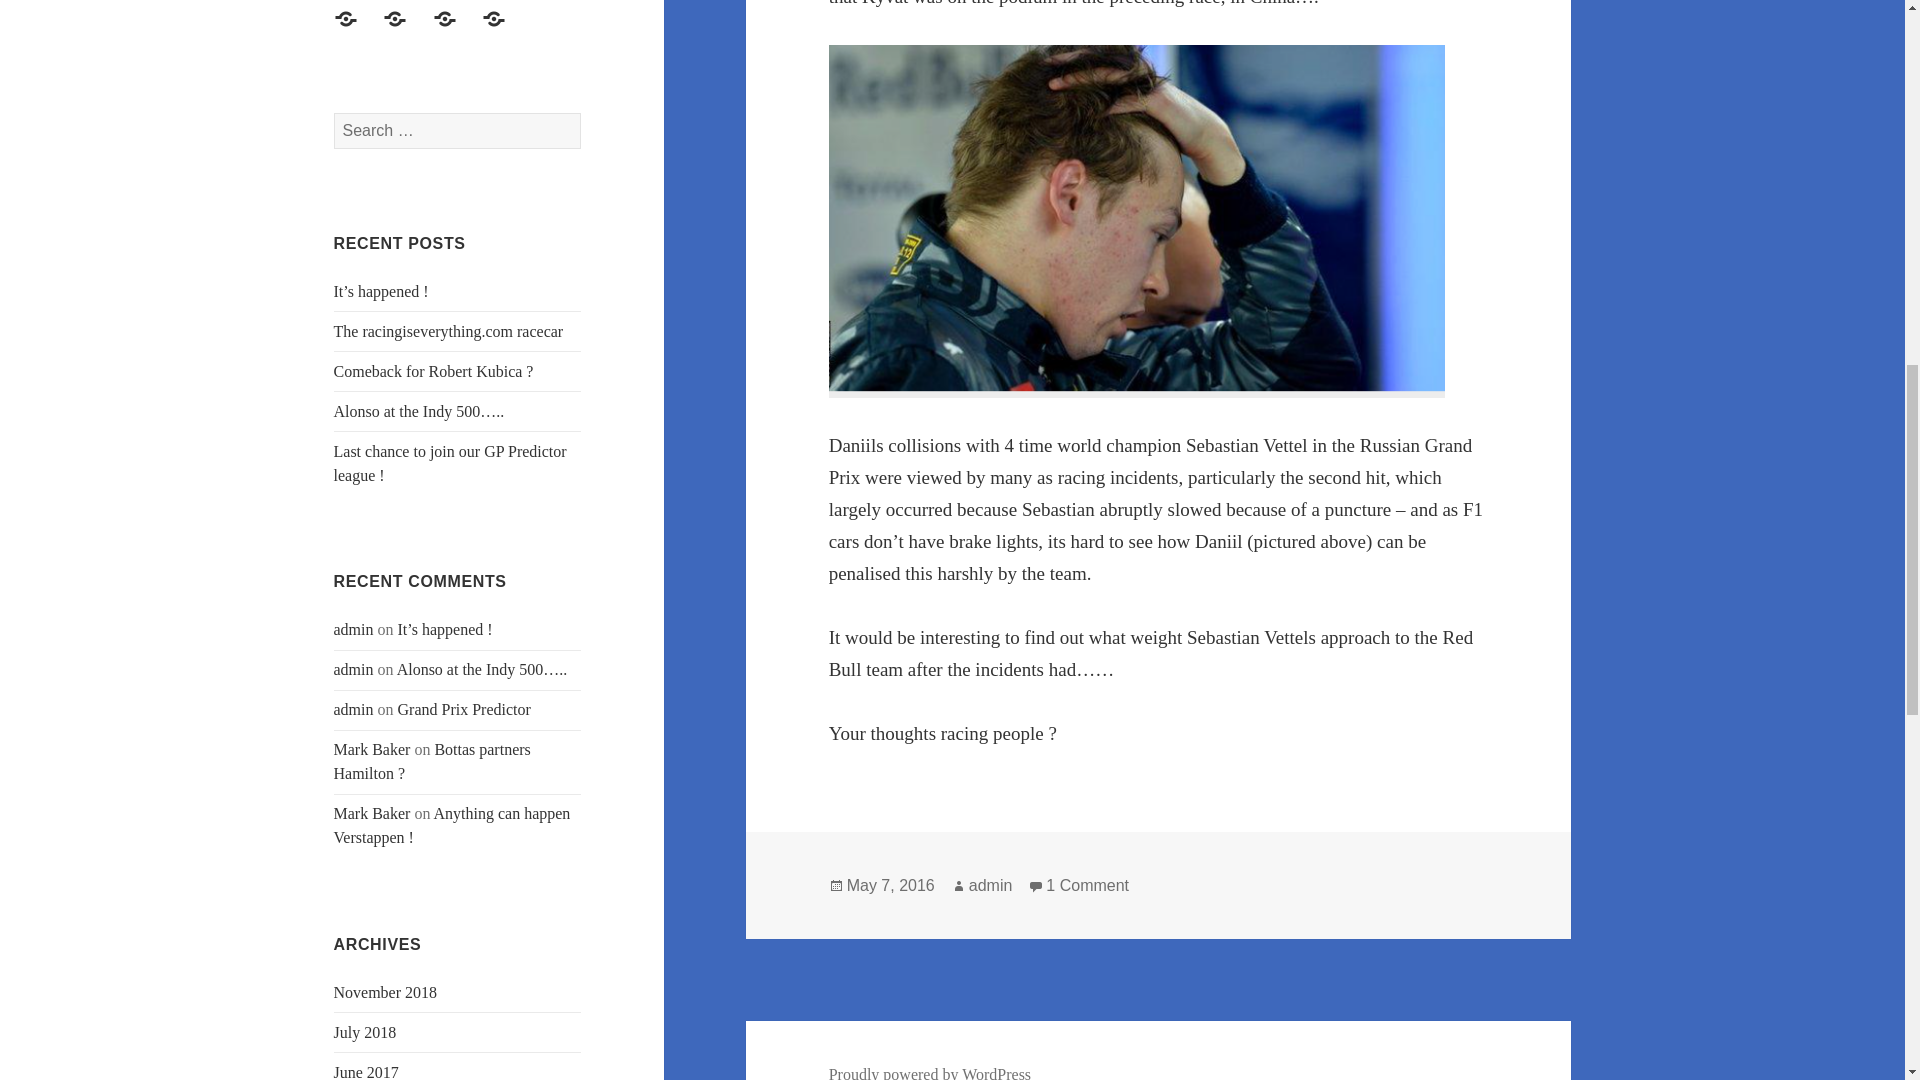 The image size is (1920, 1080). I want to click on Racewear, so click(358, 3).